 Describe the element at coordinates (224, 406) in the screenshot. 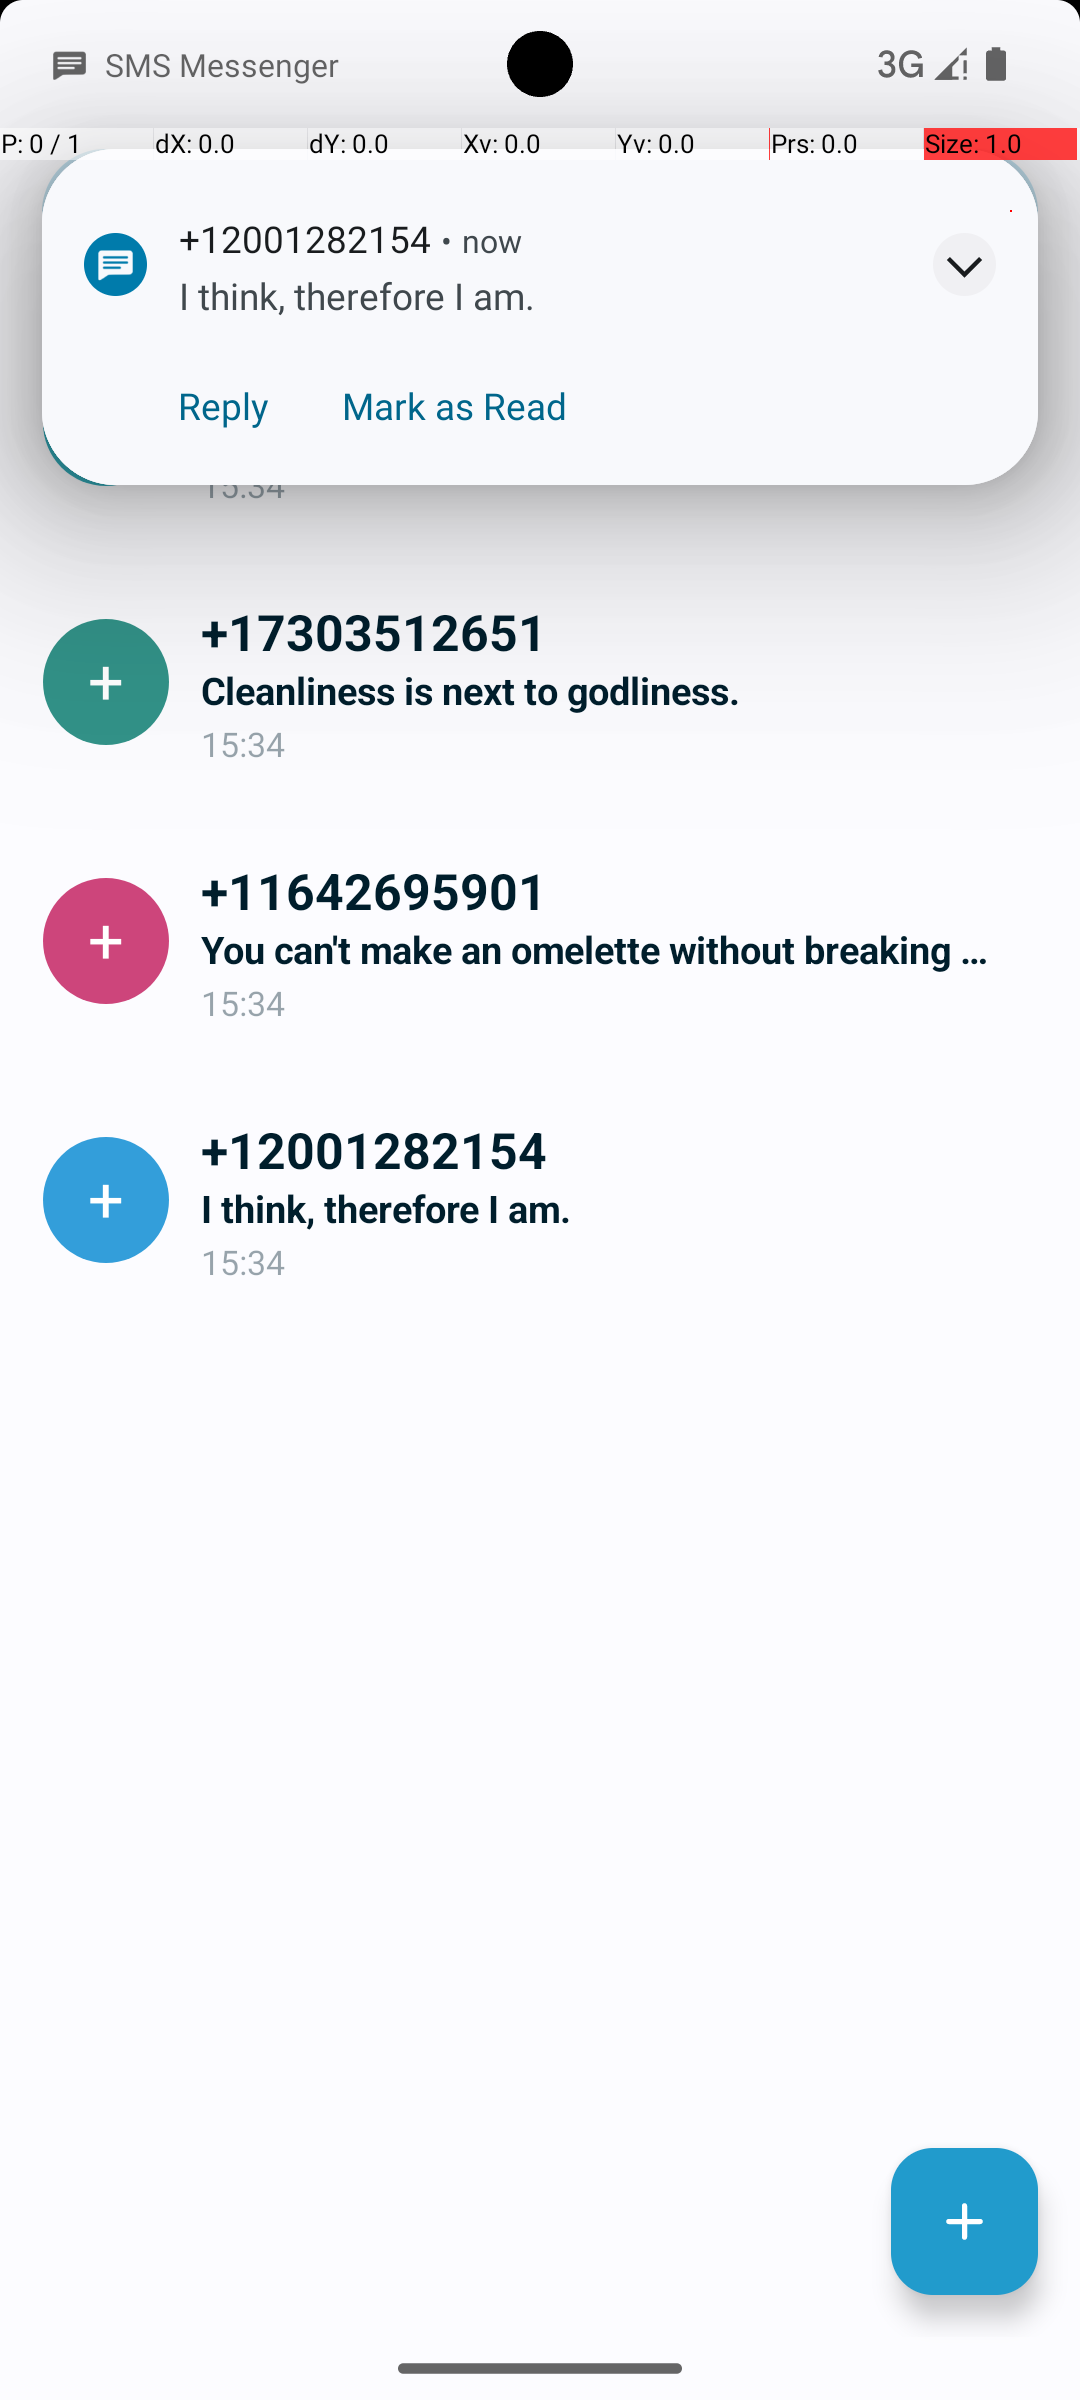

I see `Reply` at that location.